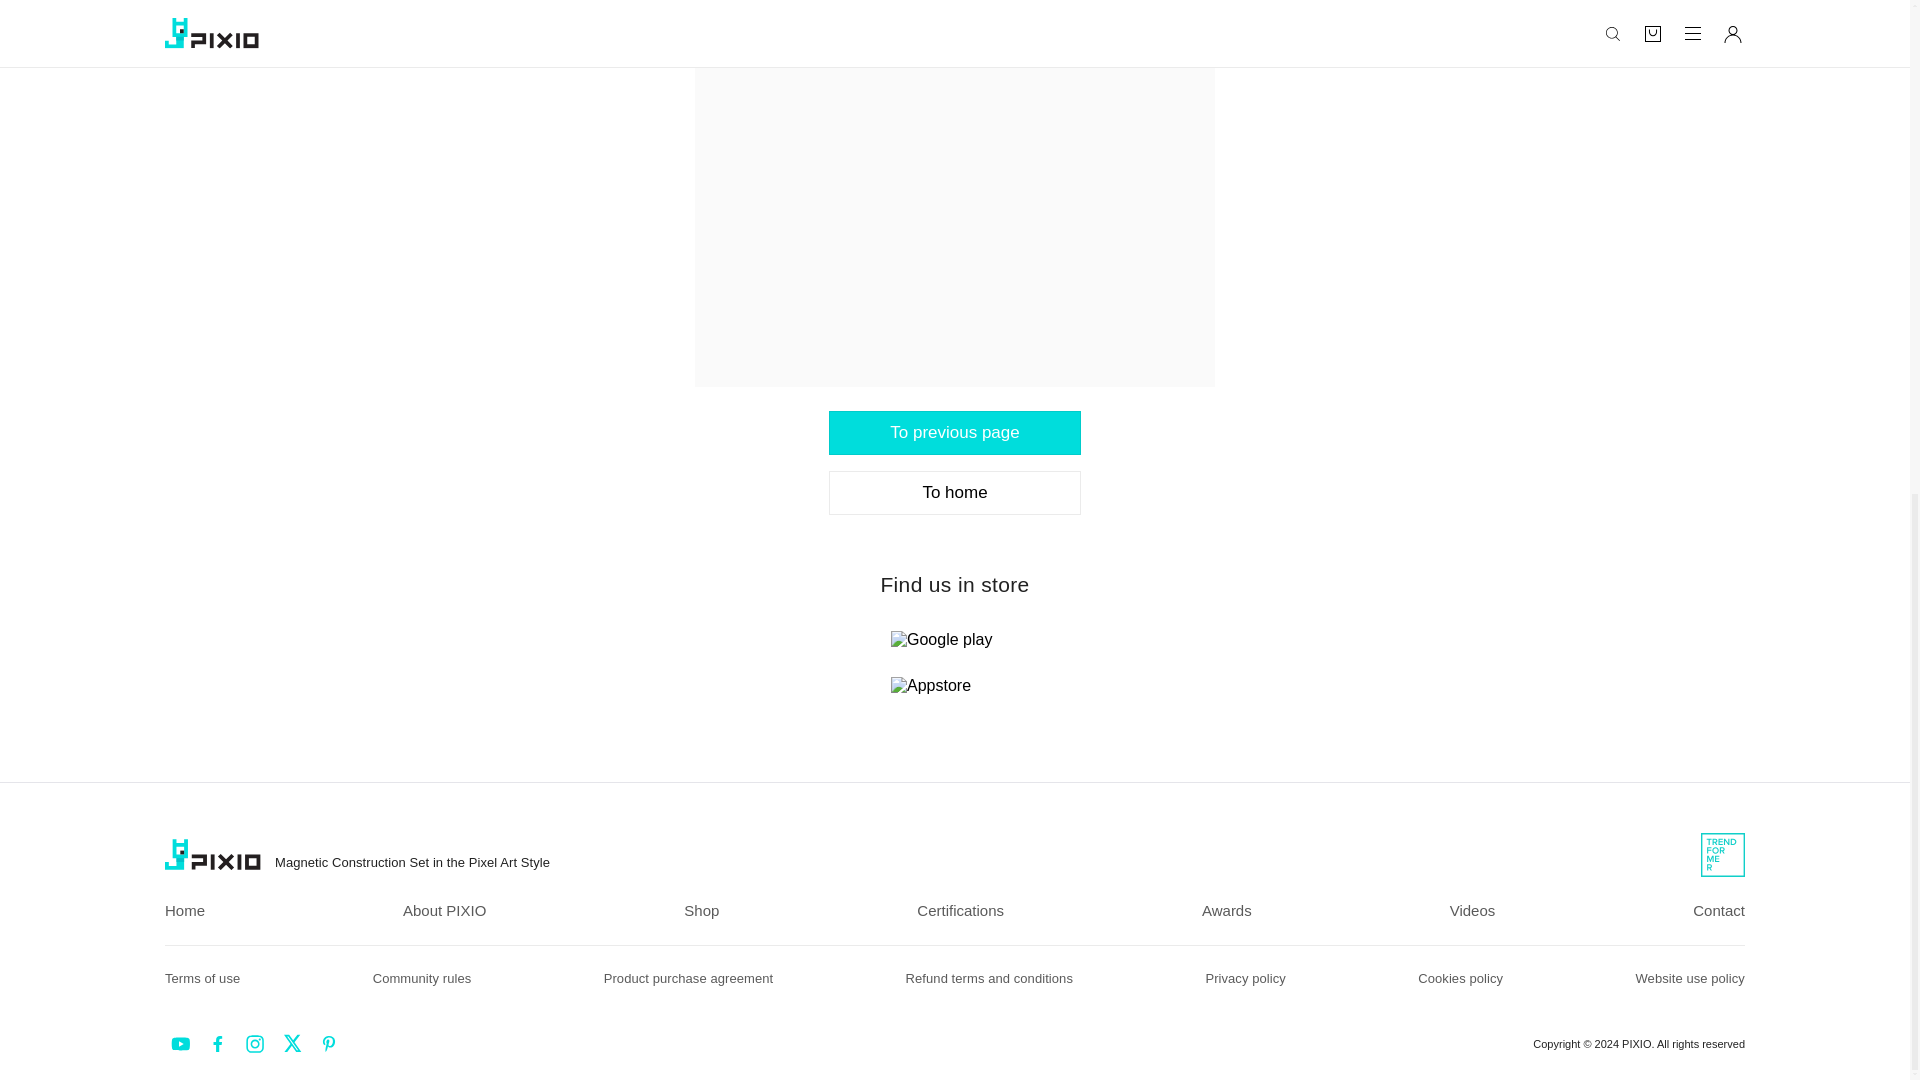 This screenshot has width=1920, height=1080. Describe the element at coordinates (954, 492) in the screenshot. I see `To home` at that location.